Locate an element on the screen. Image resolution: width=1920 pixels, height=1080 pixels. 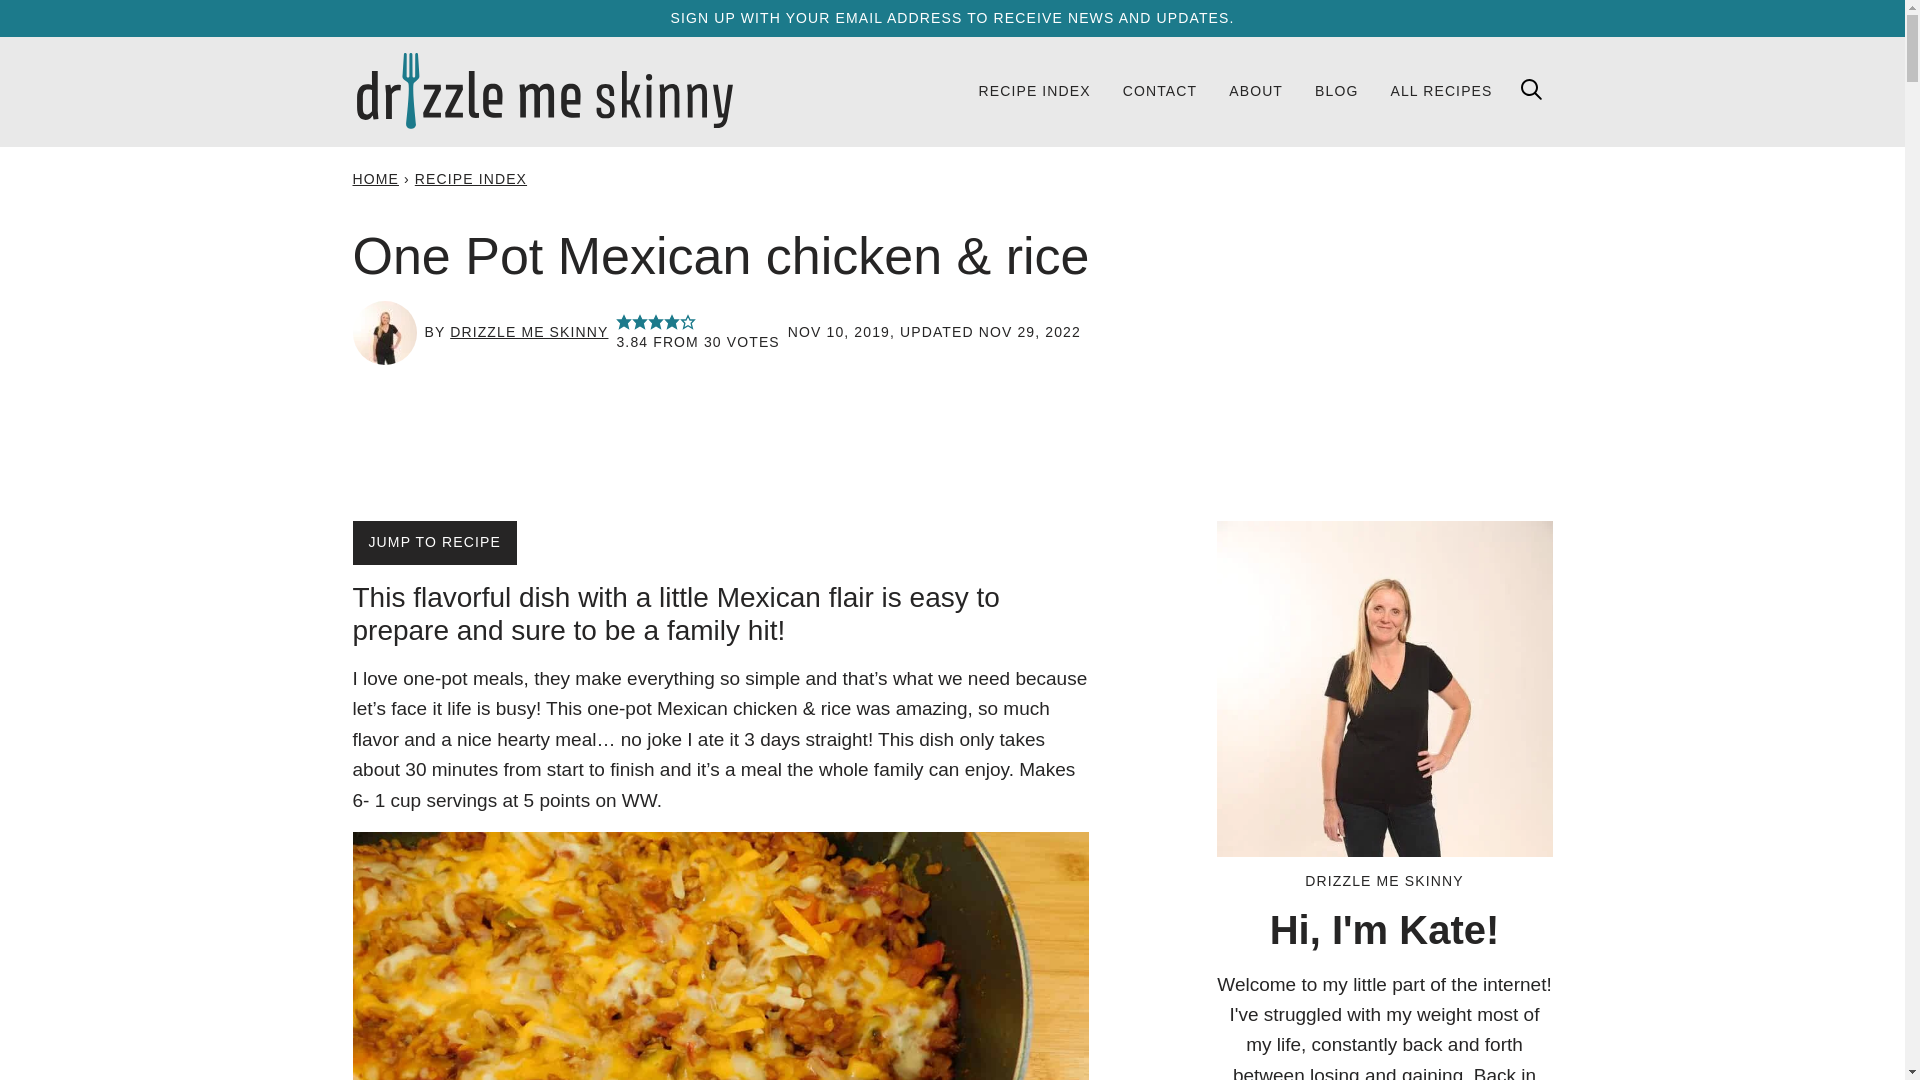
CONTACT is located at coordinates (1160, 90).